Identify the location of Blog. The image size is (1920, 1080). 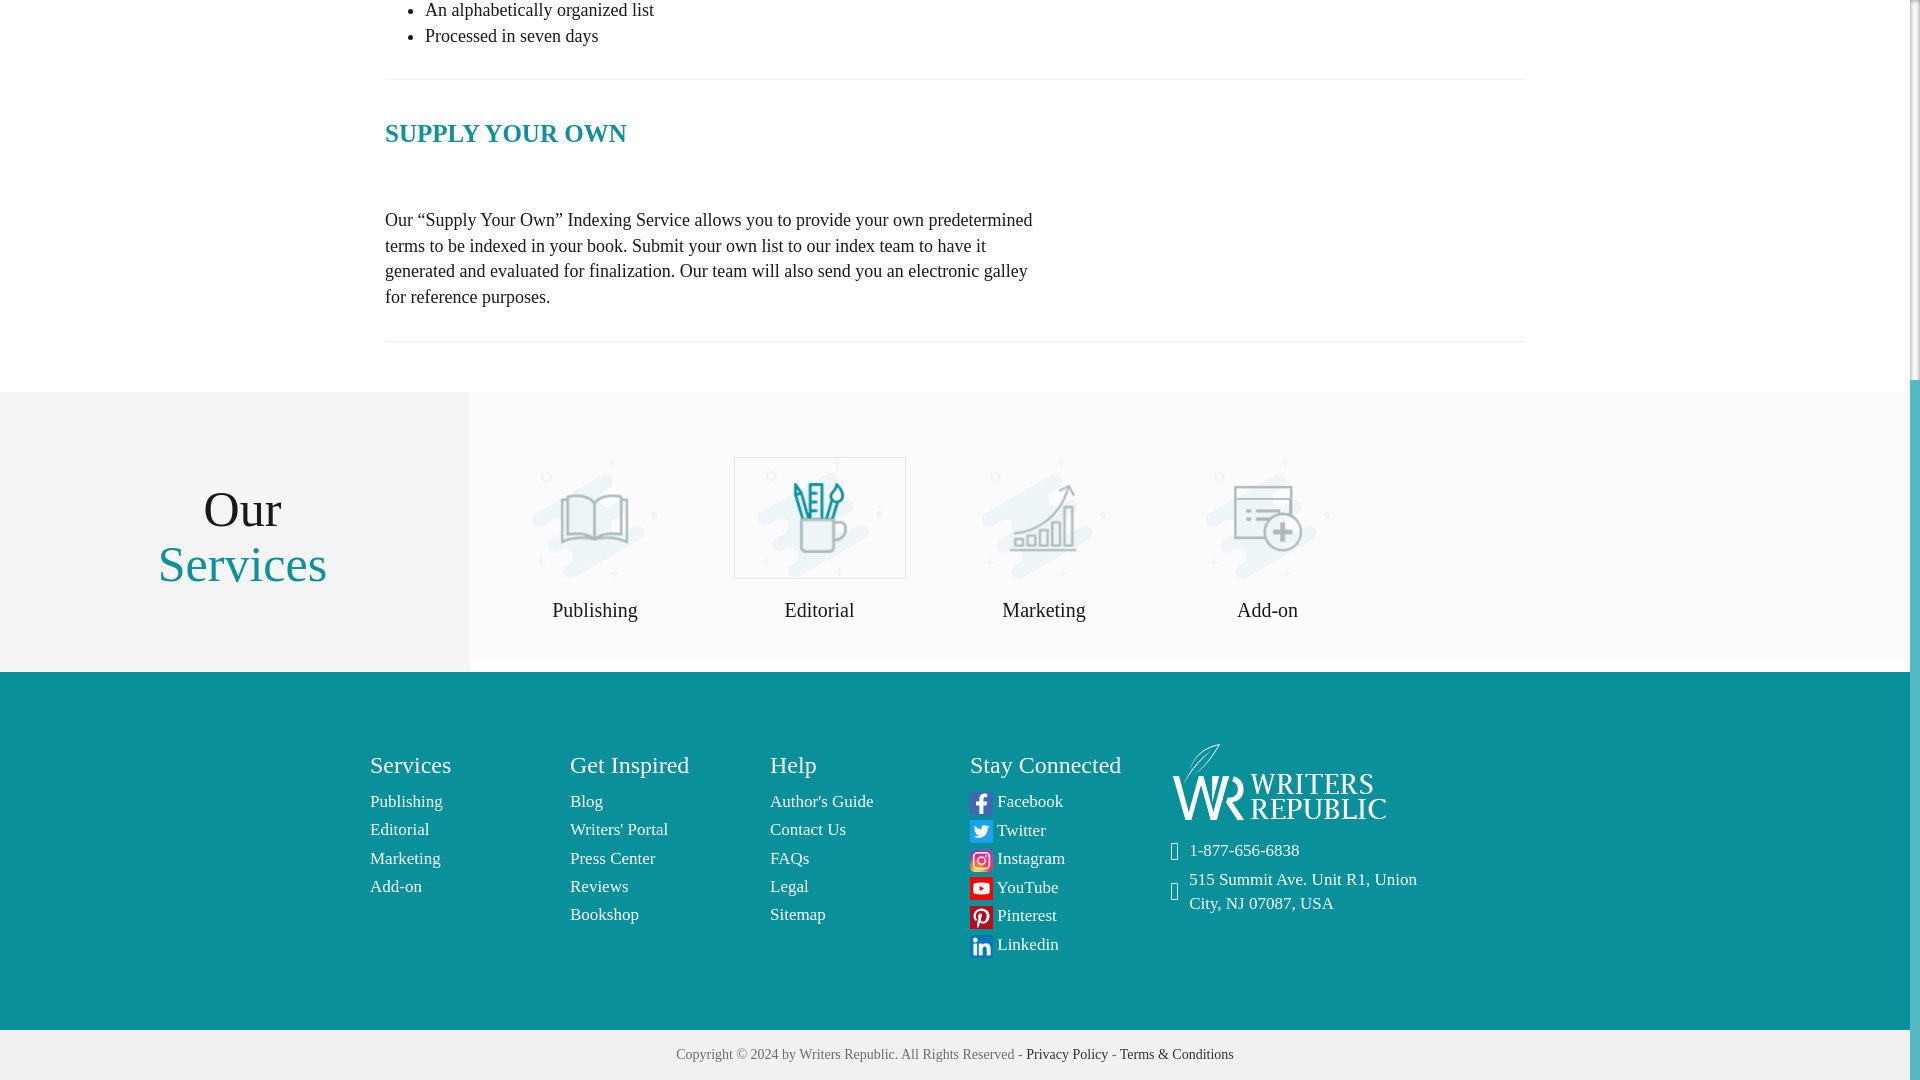
(586, 801).